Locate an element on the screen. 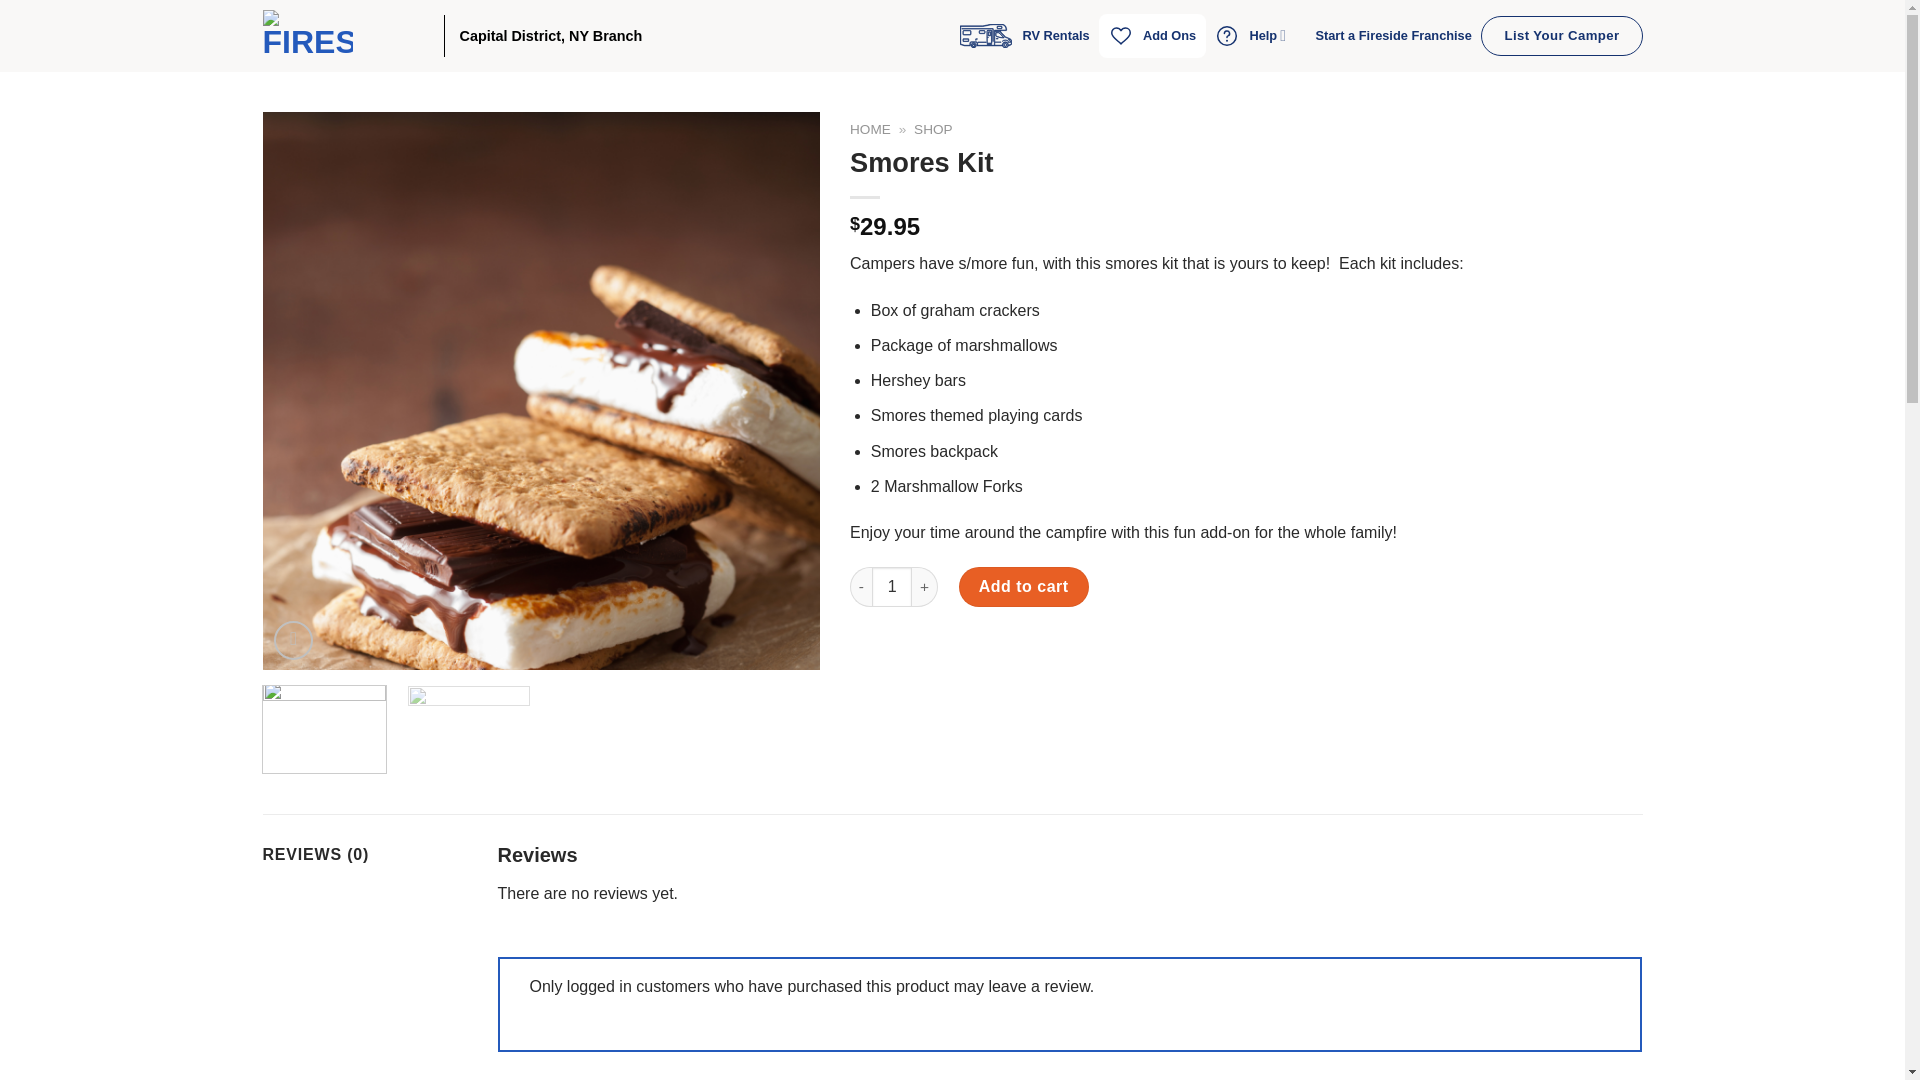 This screenshot has width=1920, height=1080. Start a Fireside Franchise is located at coordinates (1394, 36).